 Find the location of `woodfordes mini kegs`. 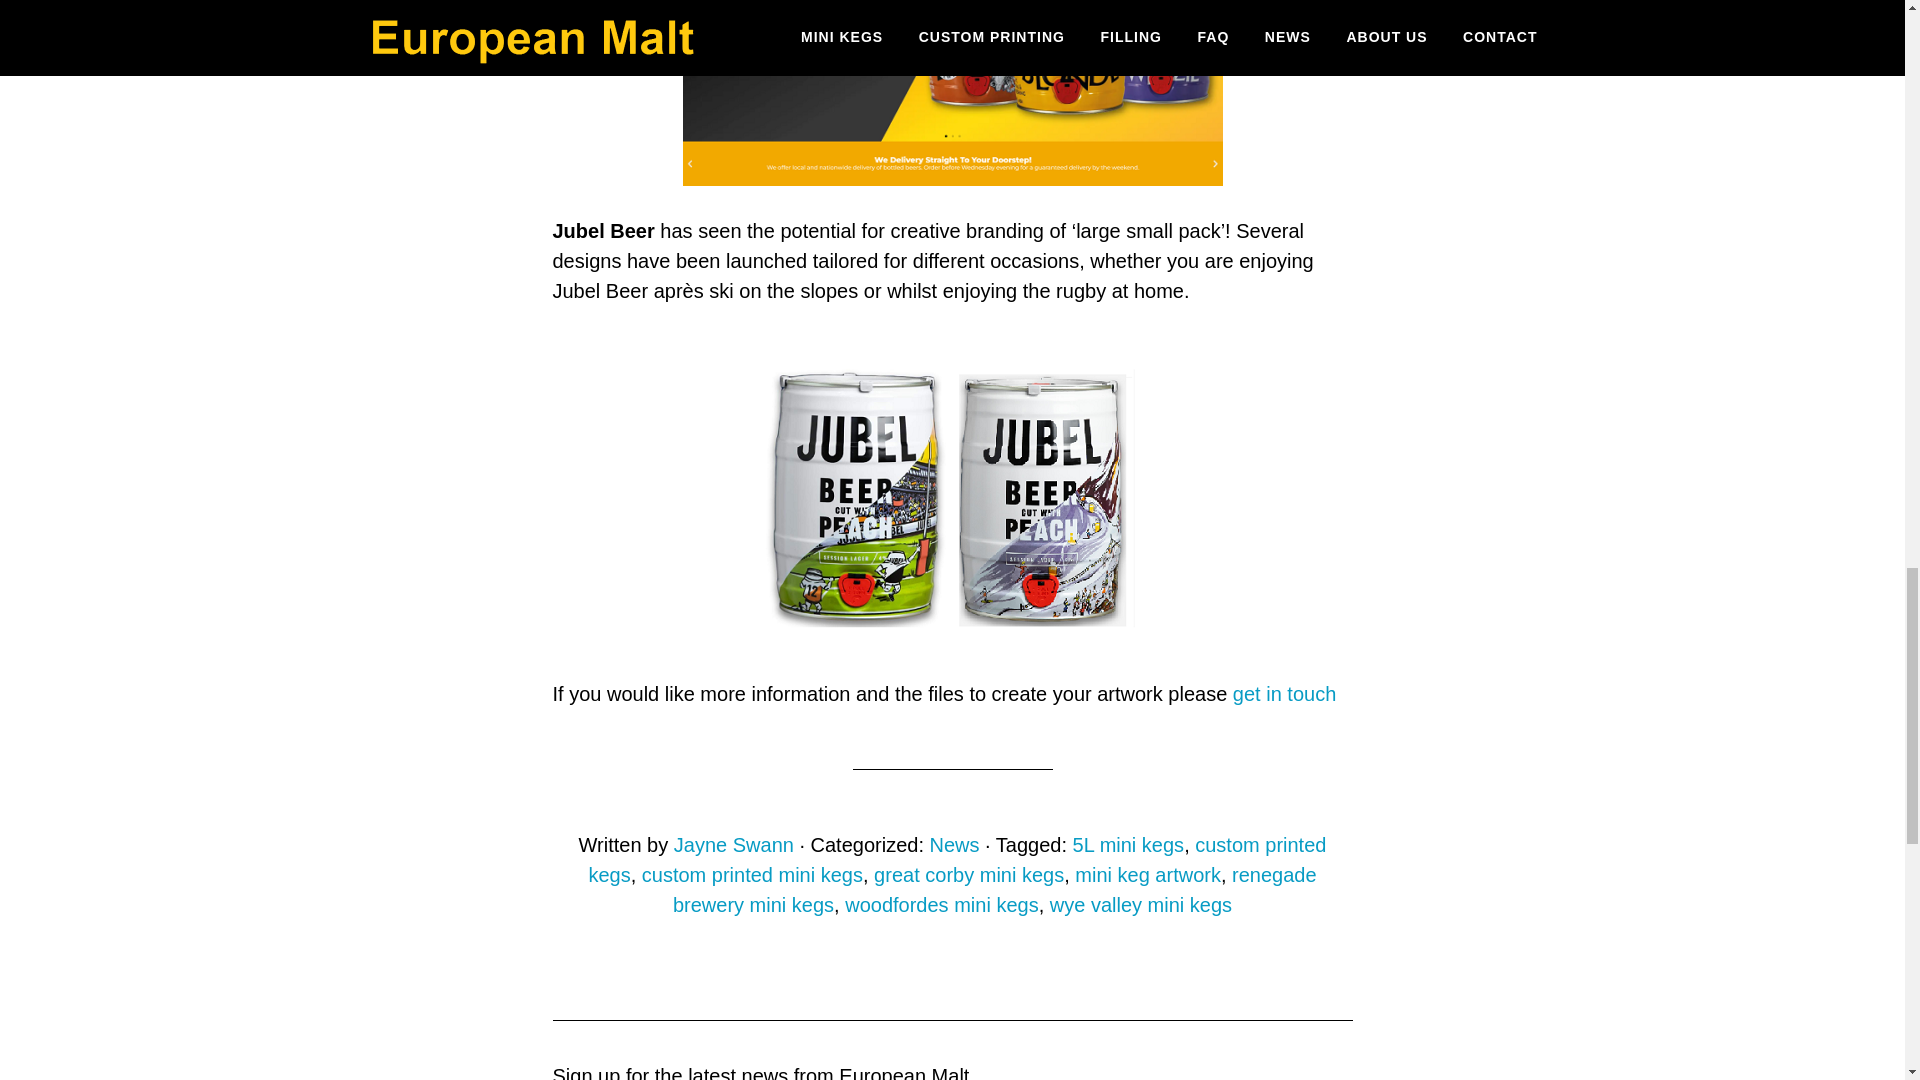

woodfordes mini kegs is located at coordinates (941, 904).